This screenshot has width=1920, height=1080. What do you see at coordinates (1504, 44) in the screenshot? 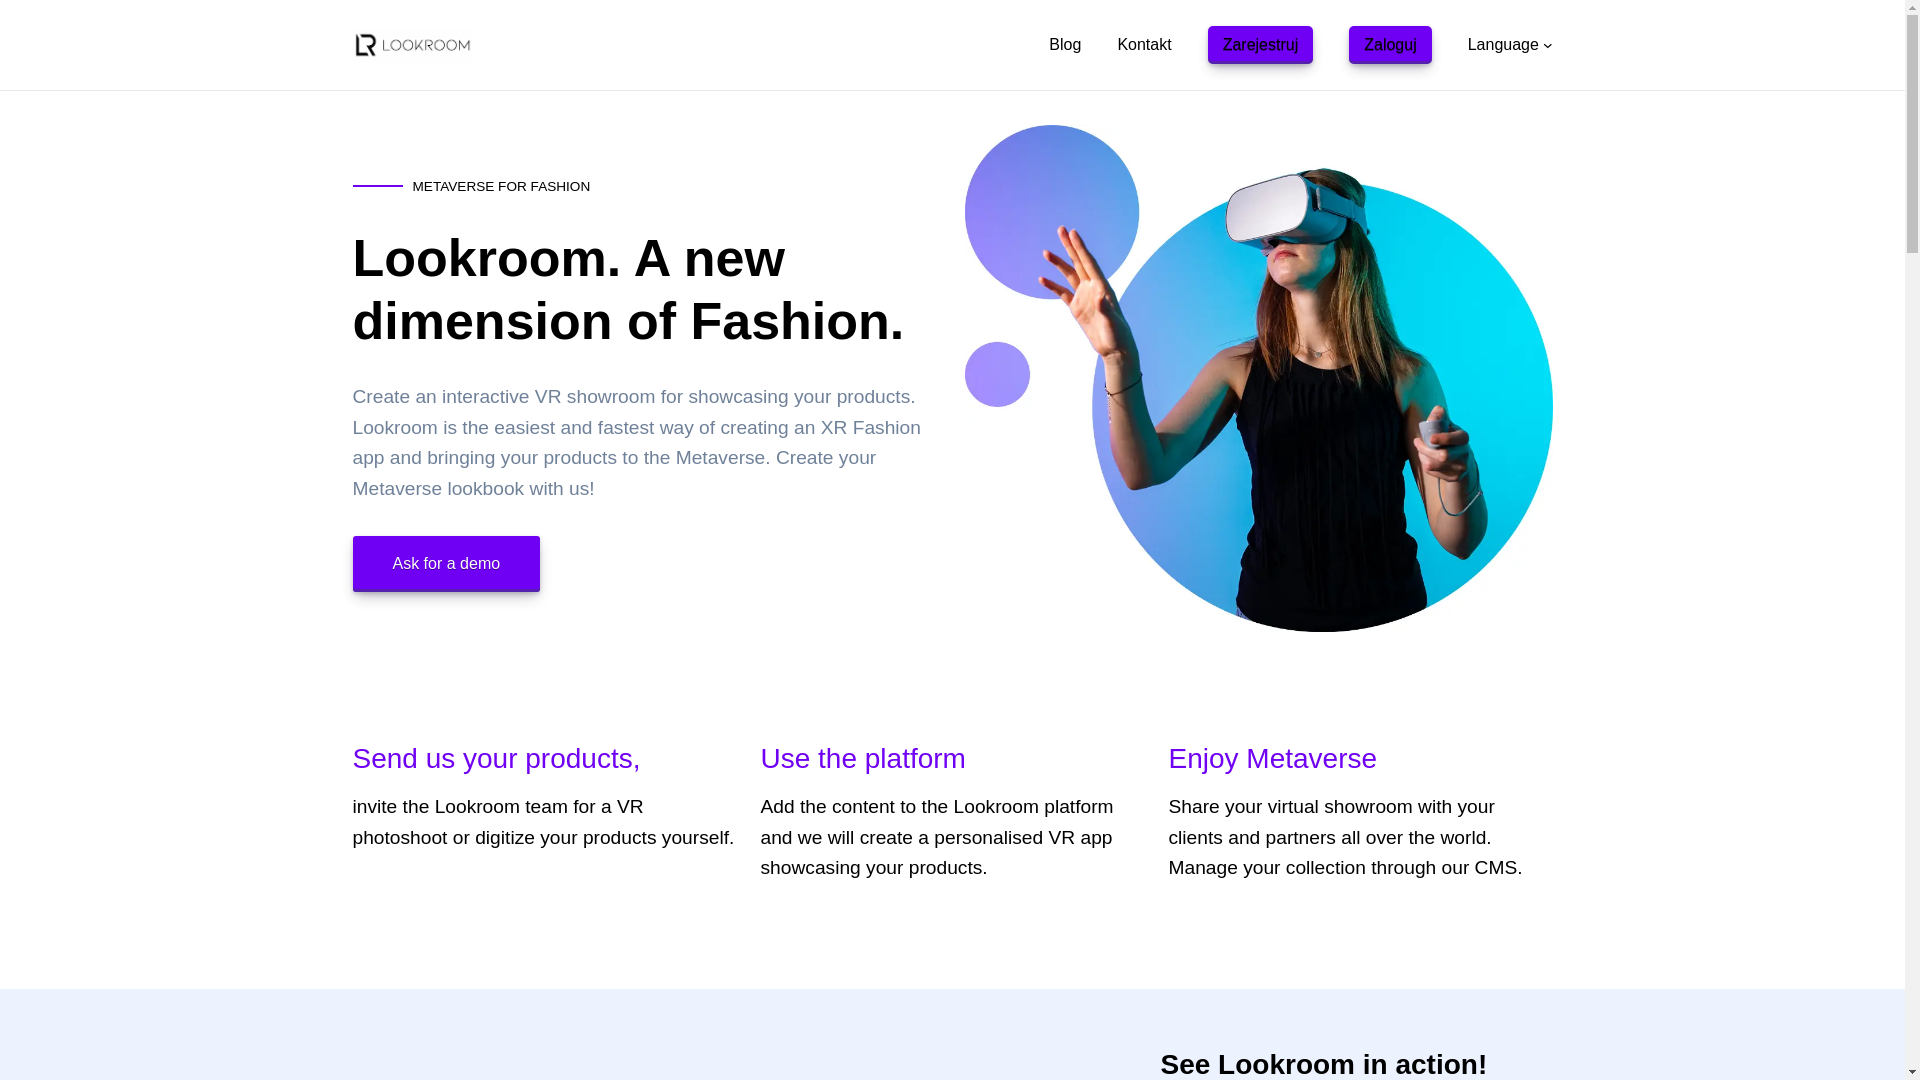
I see `Language` at bounding box center [1504, 44].